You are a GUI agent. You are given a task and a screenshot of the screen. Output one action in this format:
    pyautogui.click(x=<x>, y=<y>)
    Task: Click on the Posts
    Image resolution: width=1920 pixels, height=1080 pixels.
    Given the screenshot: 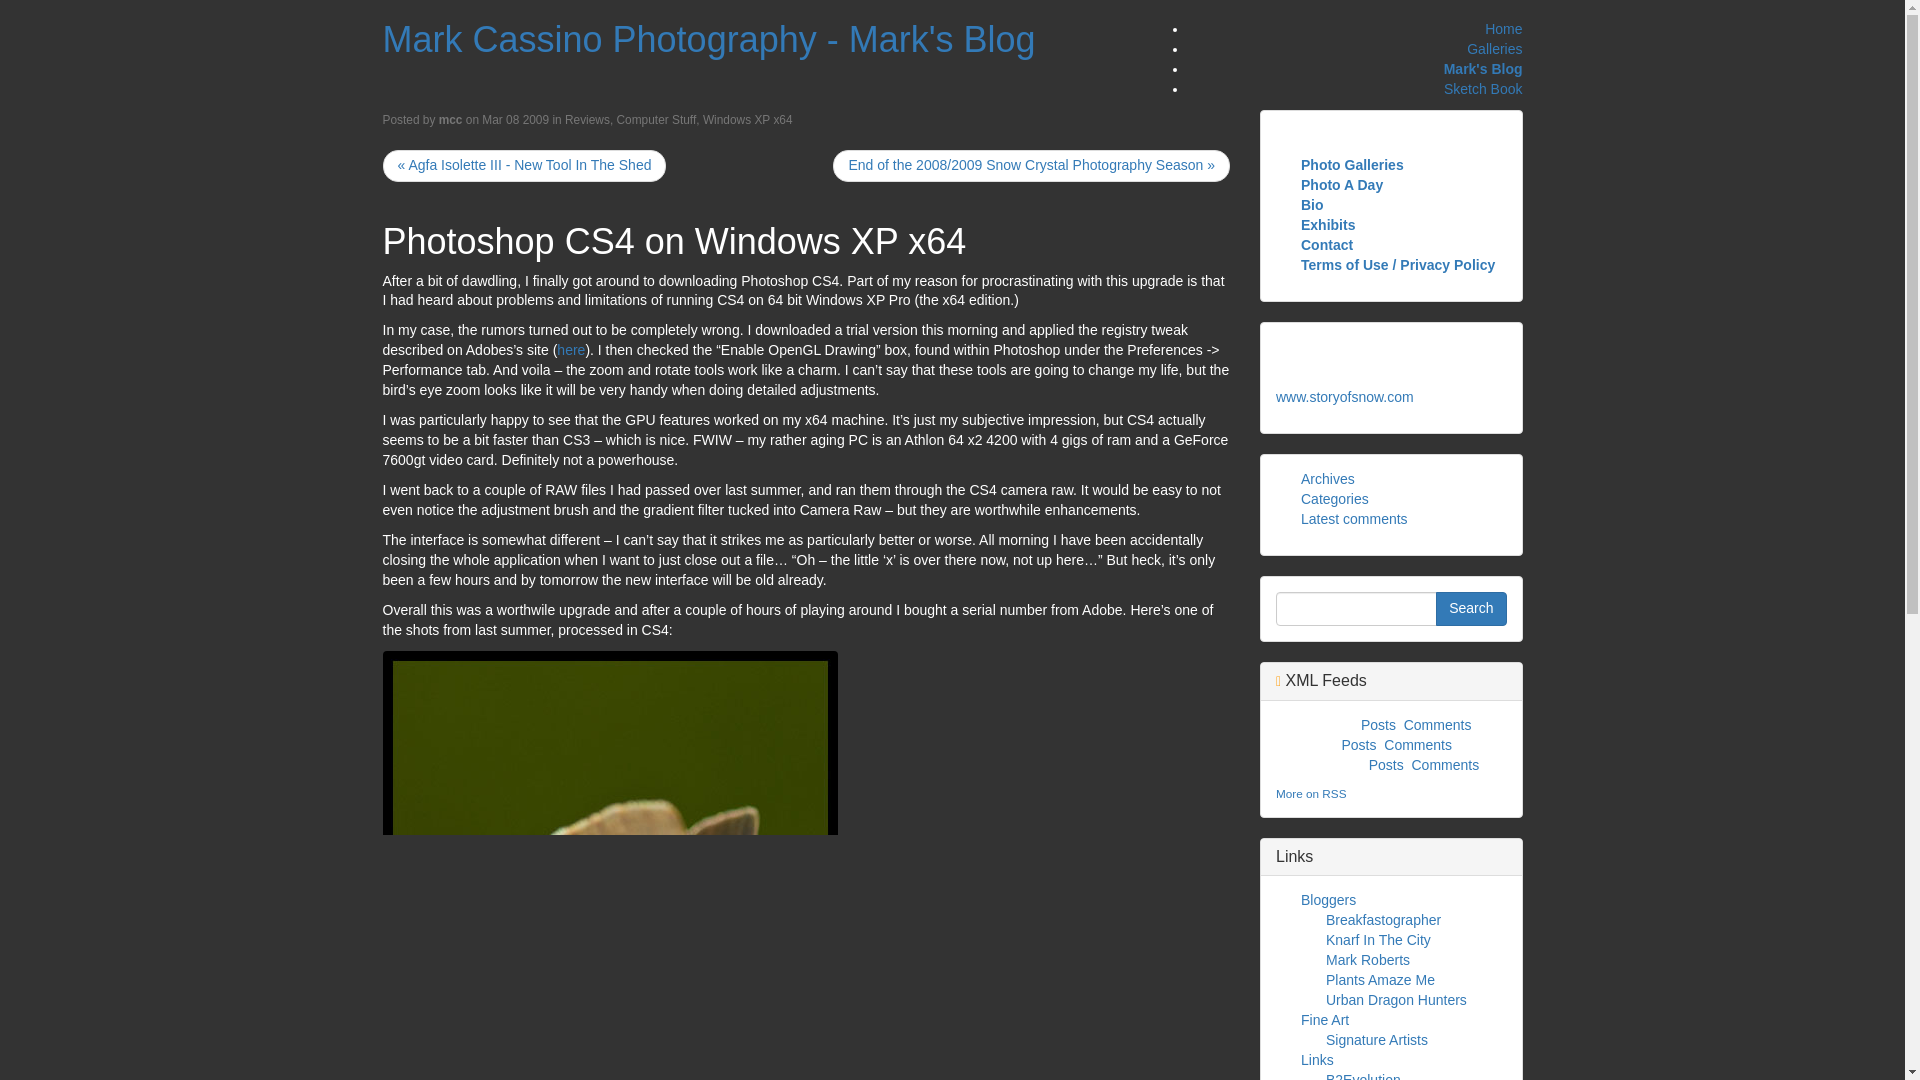 What is the action you would take?
    pyautogui.click(x=1386, y=765)
    